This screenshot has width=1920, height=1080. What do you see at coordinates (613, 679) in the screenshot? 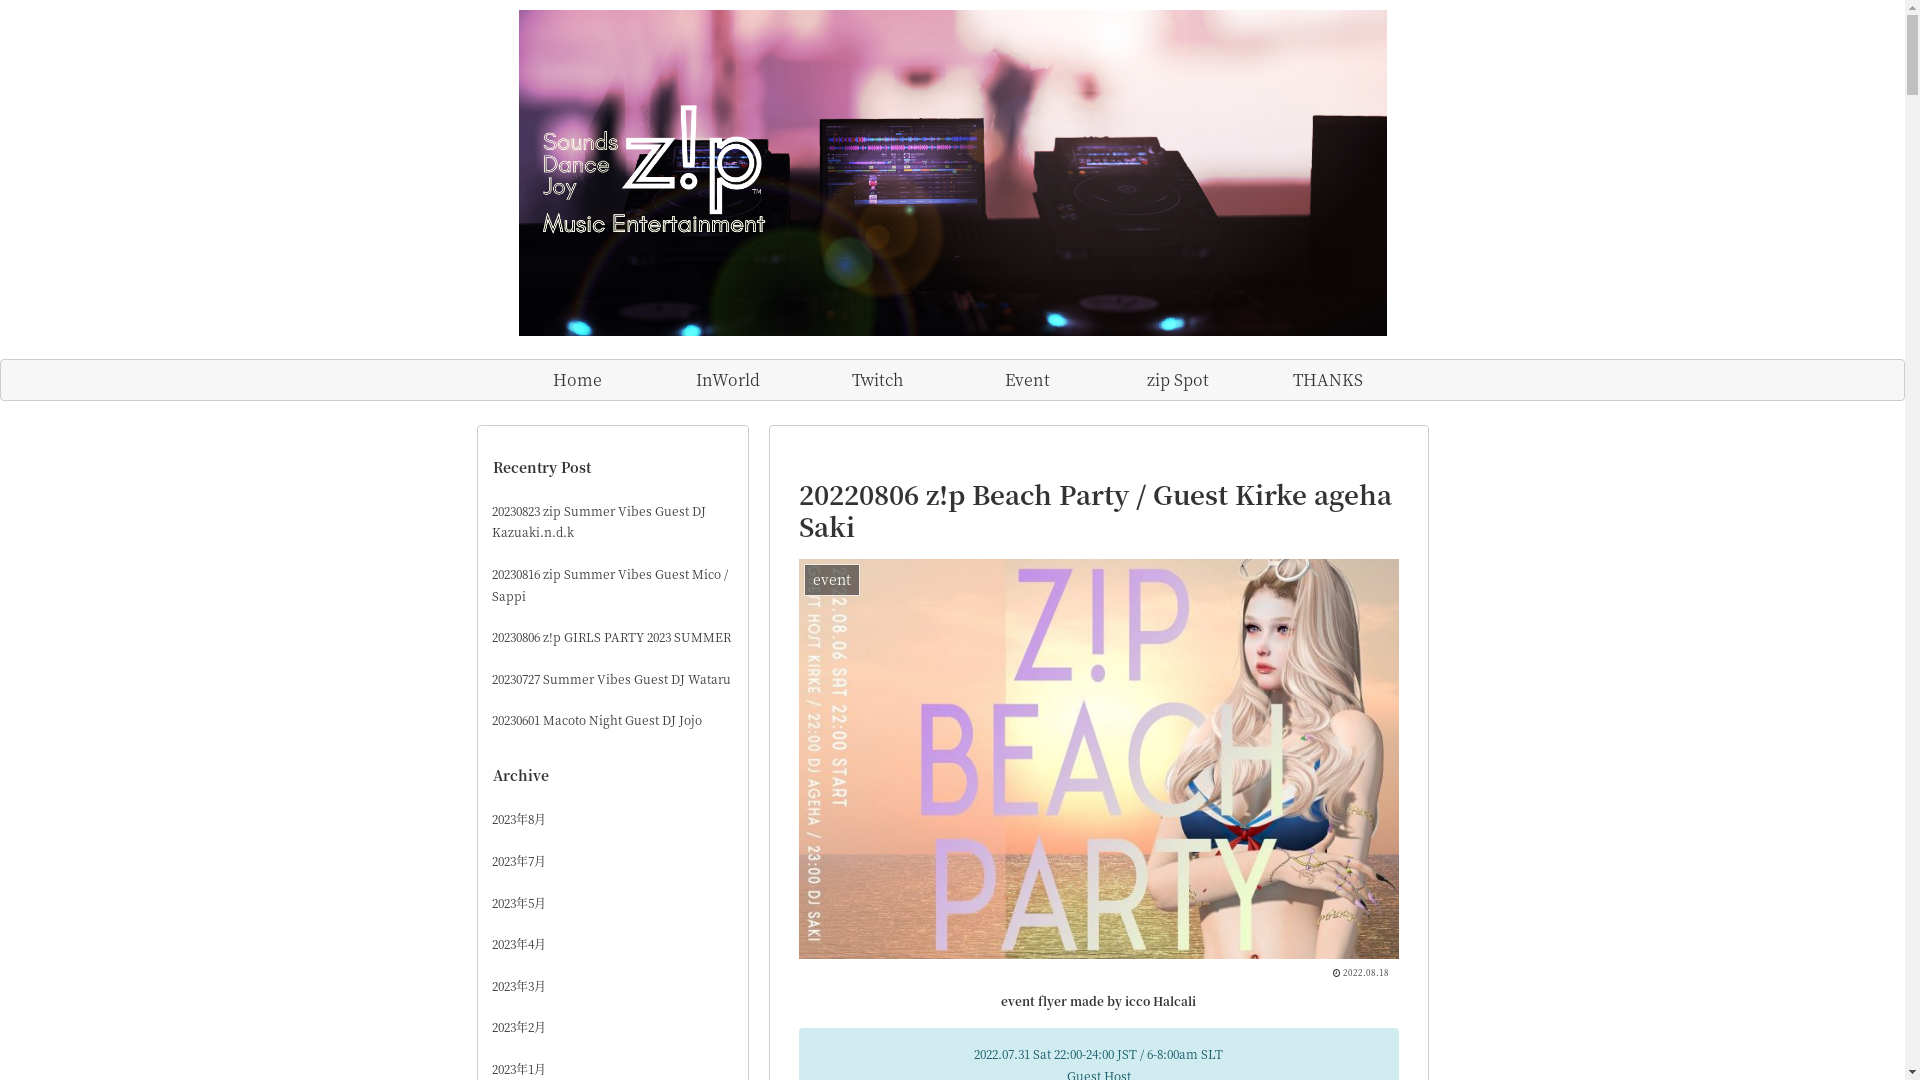
I see `20230727 Summer Vibes Guest DJ Wataru` at bounding box center [613, 679].